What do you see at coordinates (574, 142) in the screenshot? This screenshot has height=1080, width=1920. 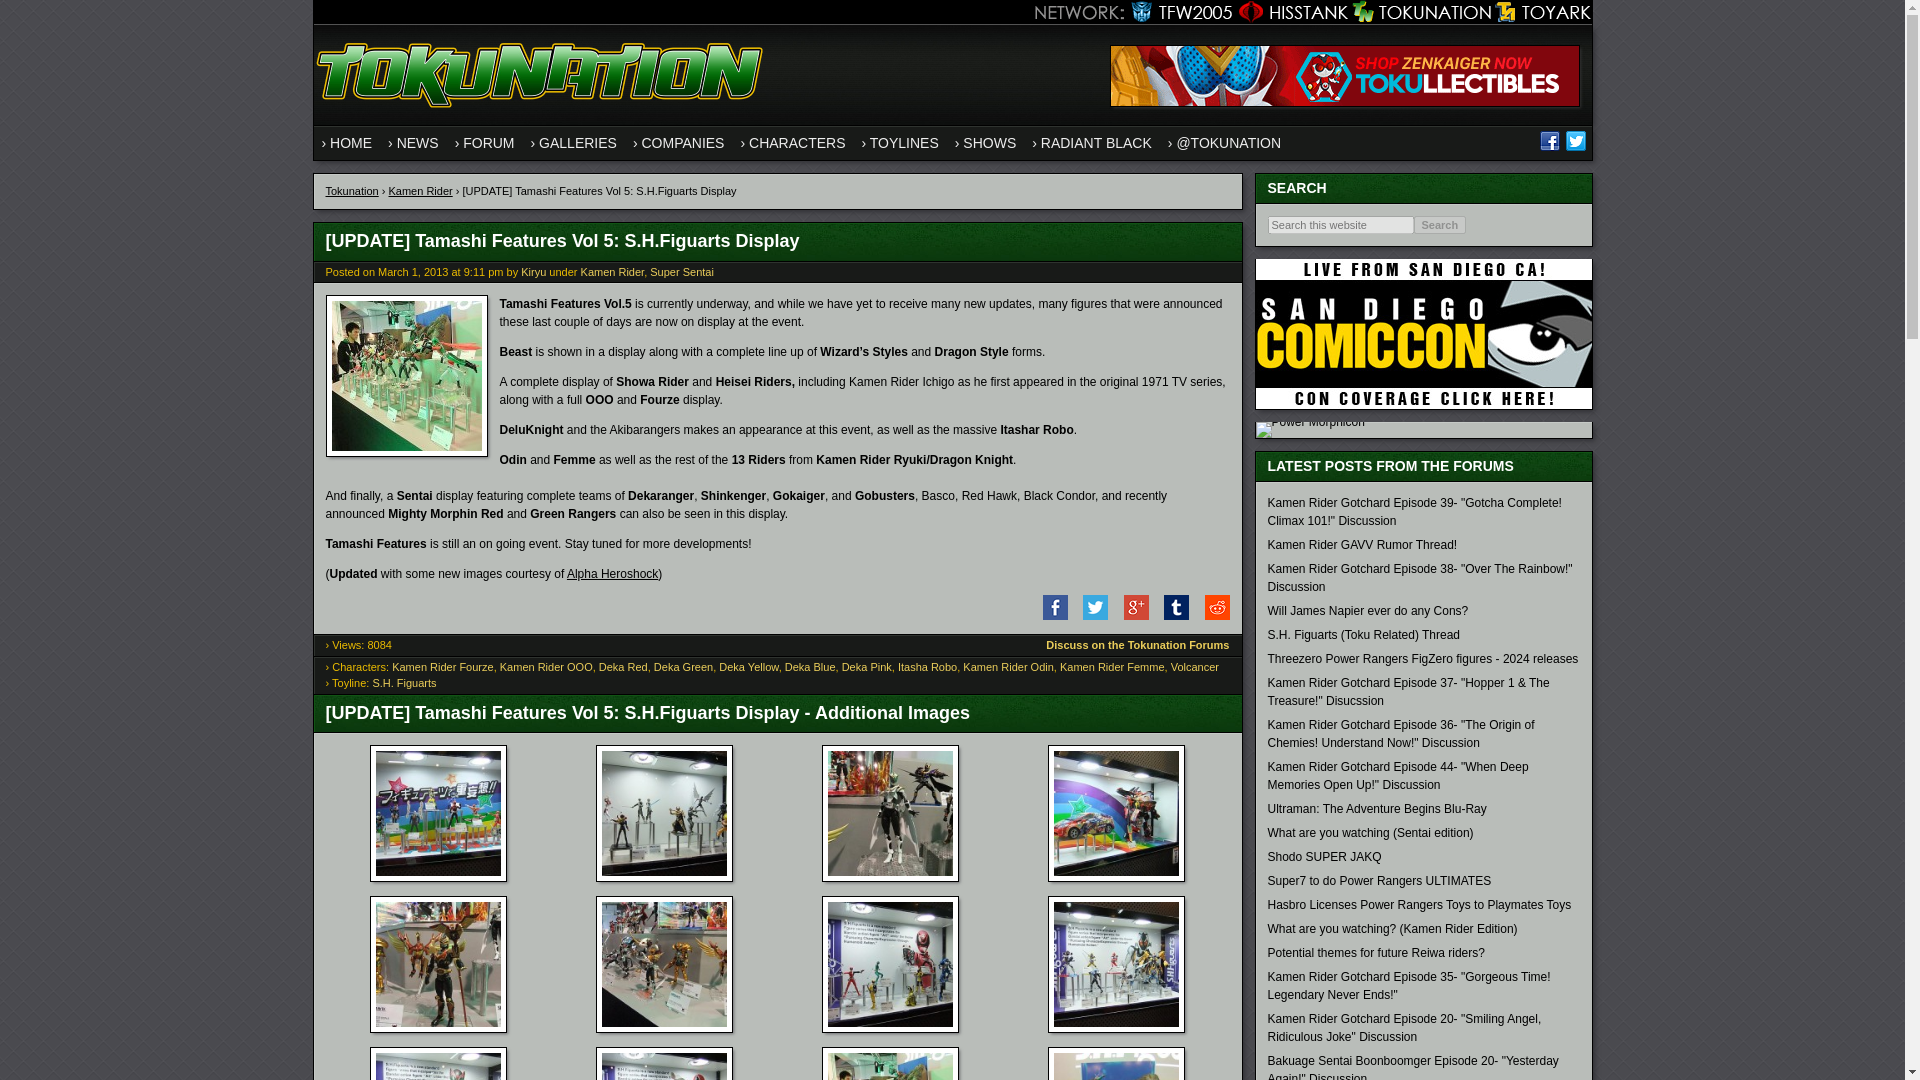 I see `GALLERIES` at bounding box center [574, 142].